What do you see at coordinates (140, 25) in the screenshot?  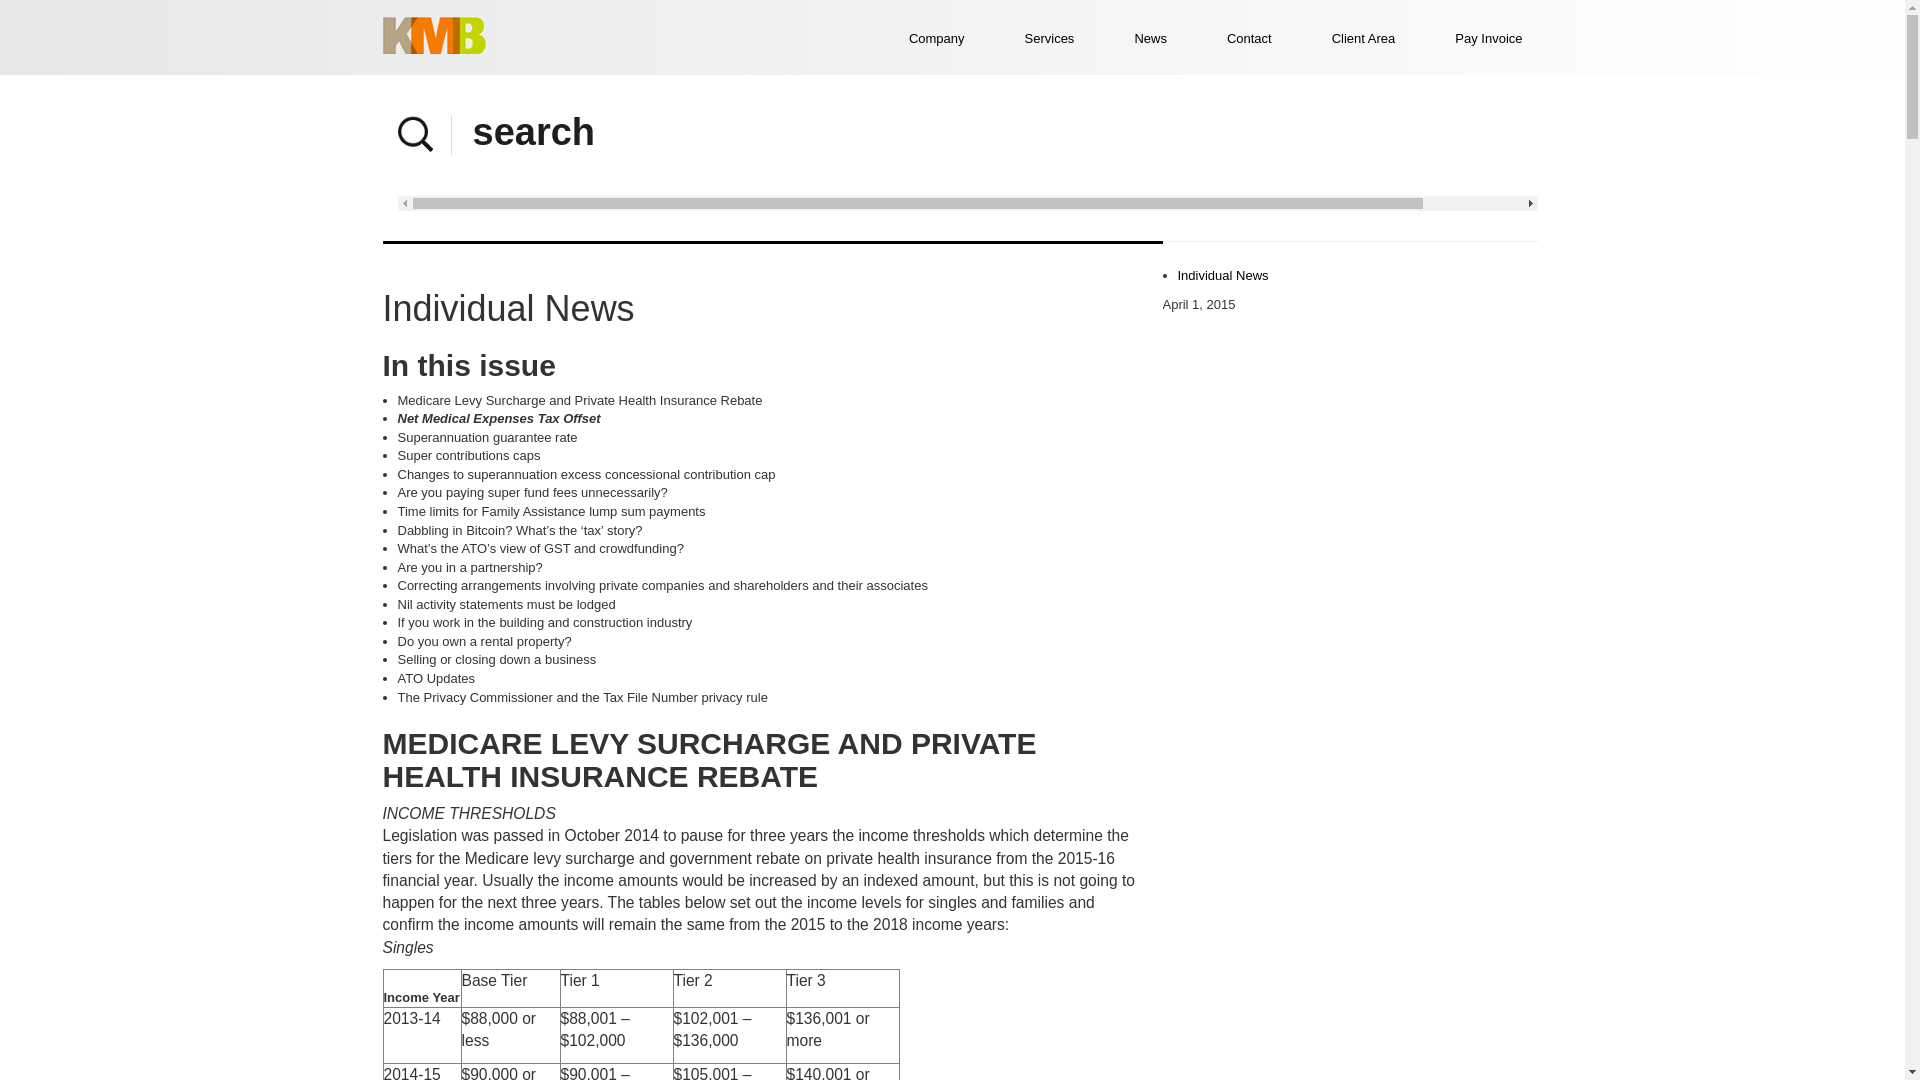 I see `Home` at bounding box center [140, 25].